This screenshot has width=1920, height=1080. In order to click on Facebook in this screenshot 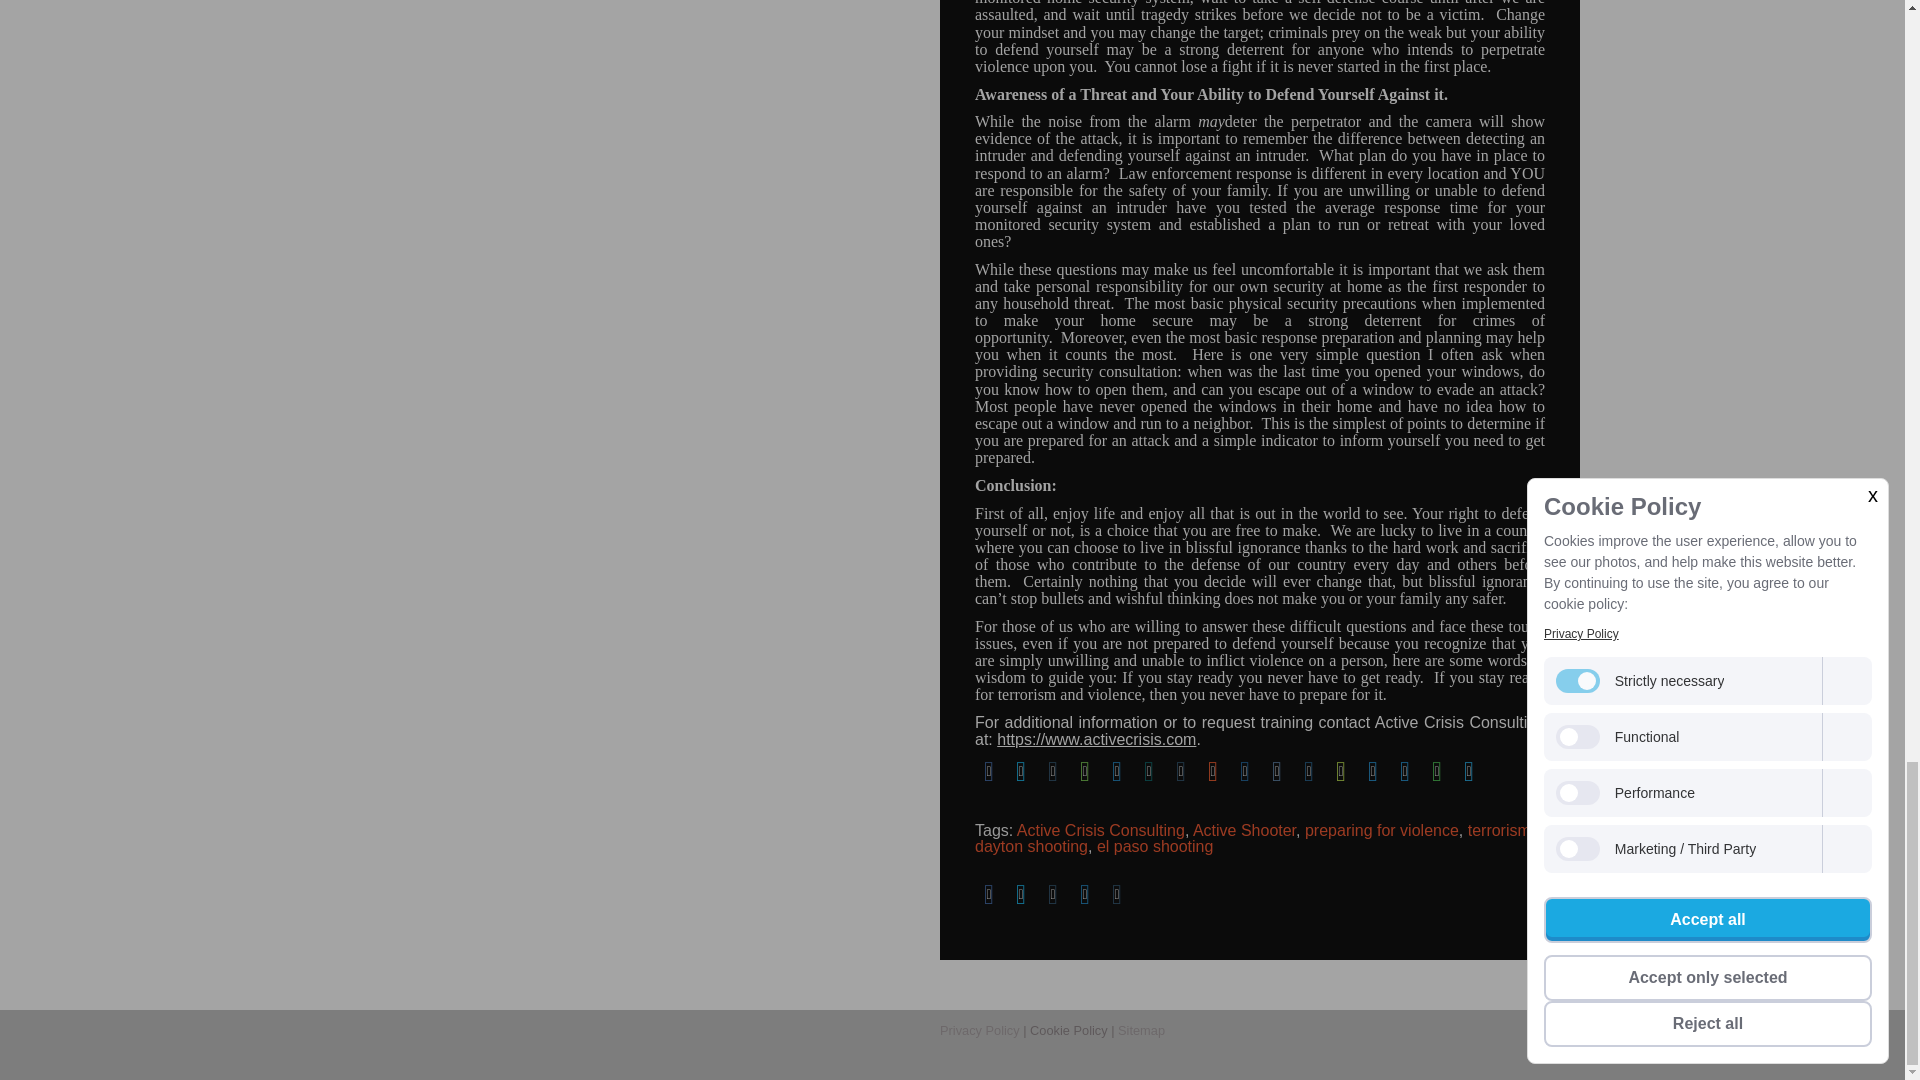, I will do `click(988, 772)`.